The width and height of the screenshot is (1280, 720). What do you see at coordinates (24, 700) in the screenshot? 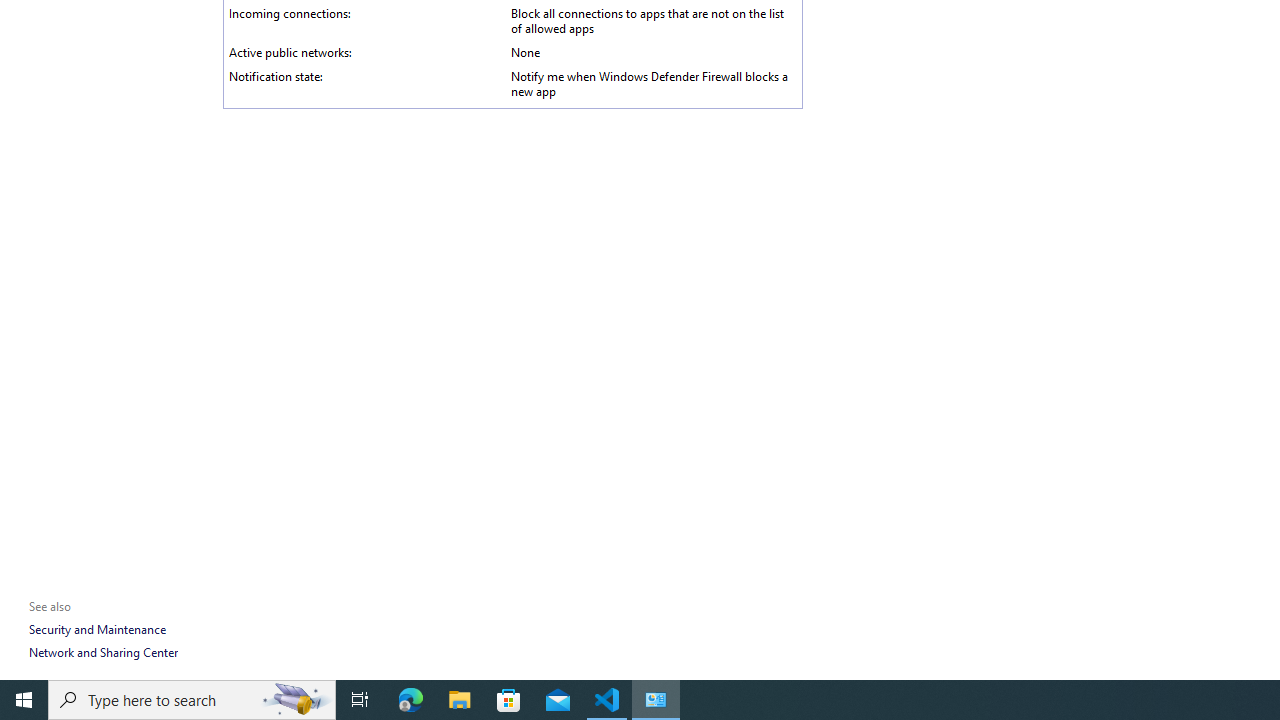
I see `Start` at bounding box center [24, 700].